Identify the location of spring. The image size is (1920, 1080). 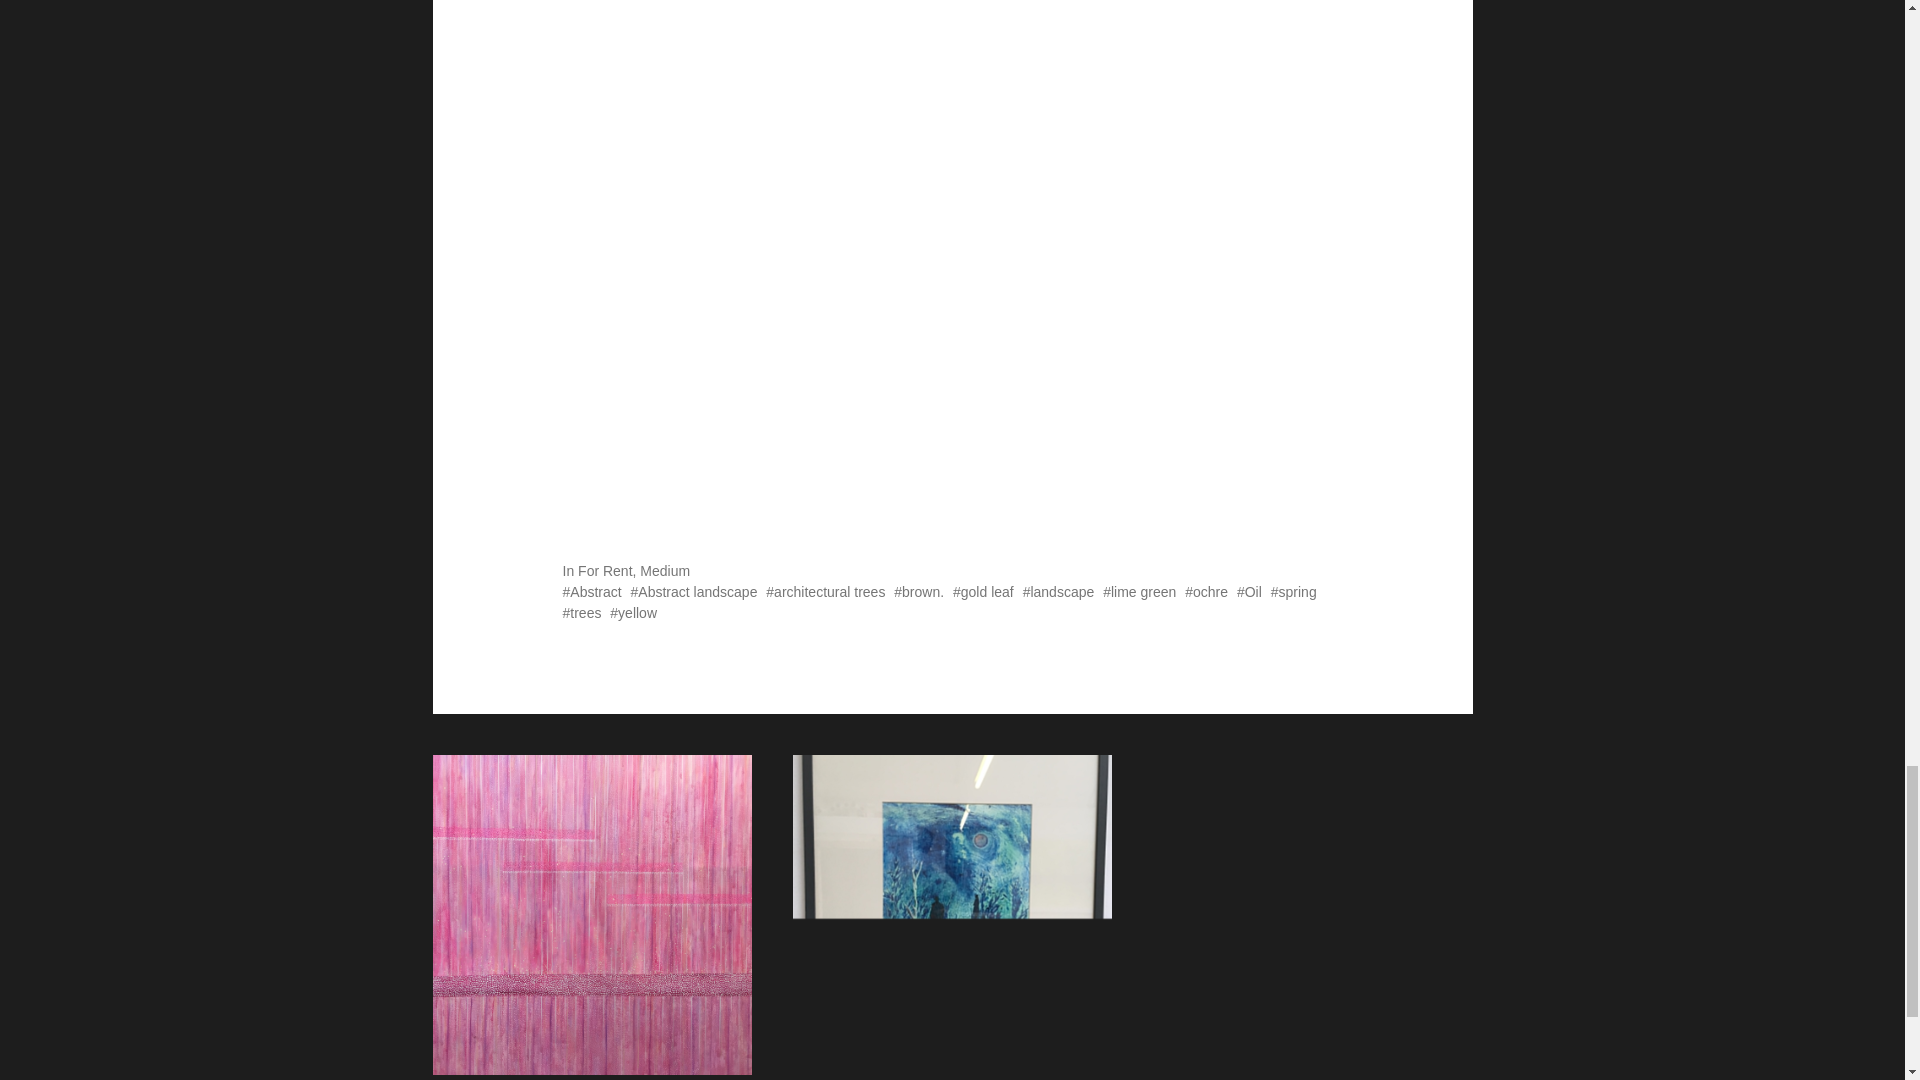
(1294, 592).